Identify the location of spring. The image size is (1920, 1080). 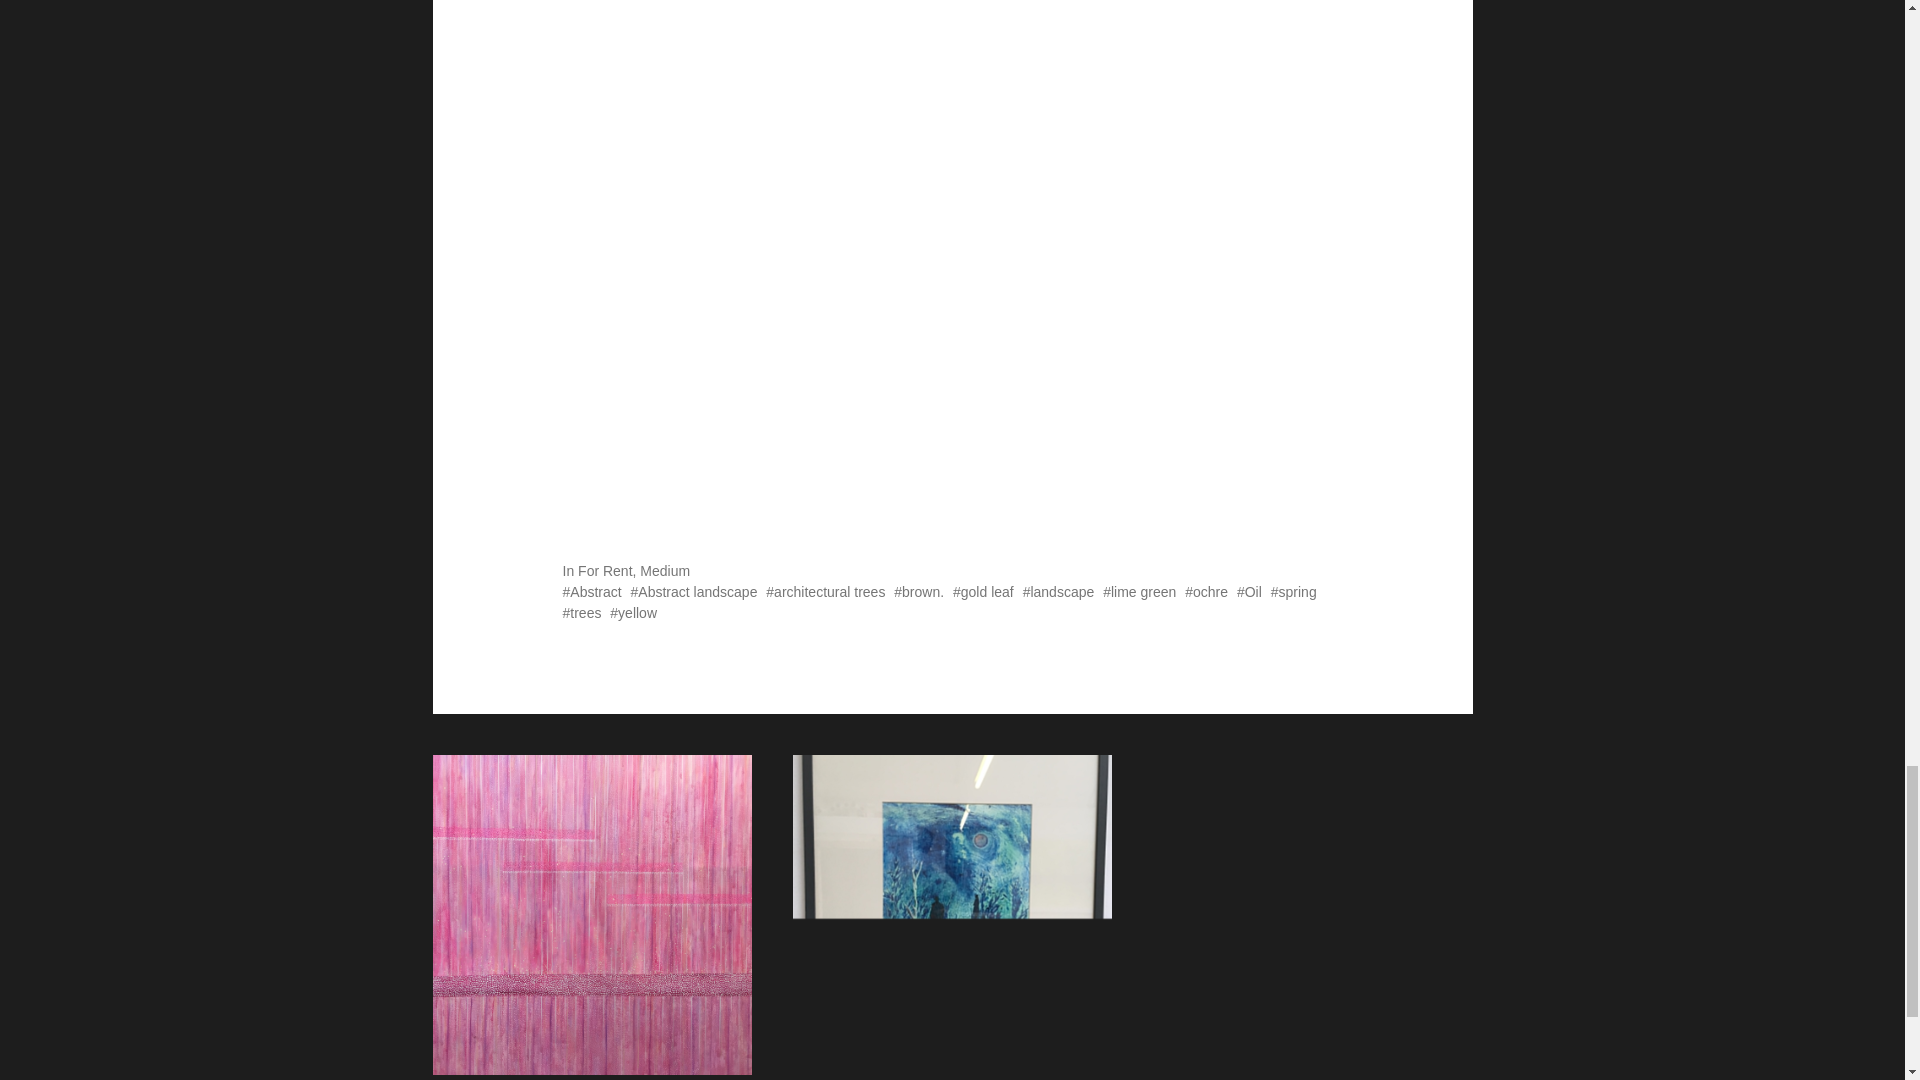
(1294, 592).